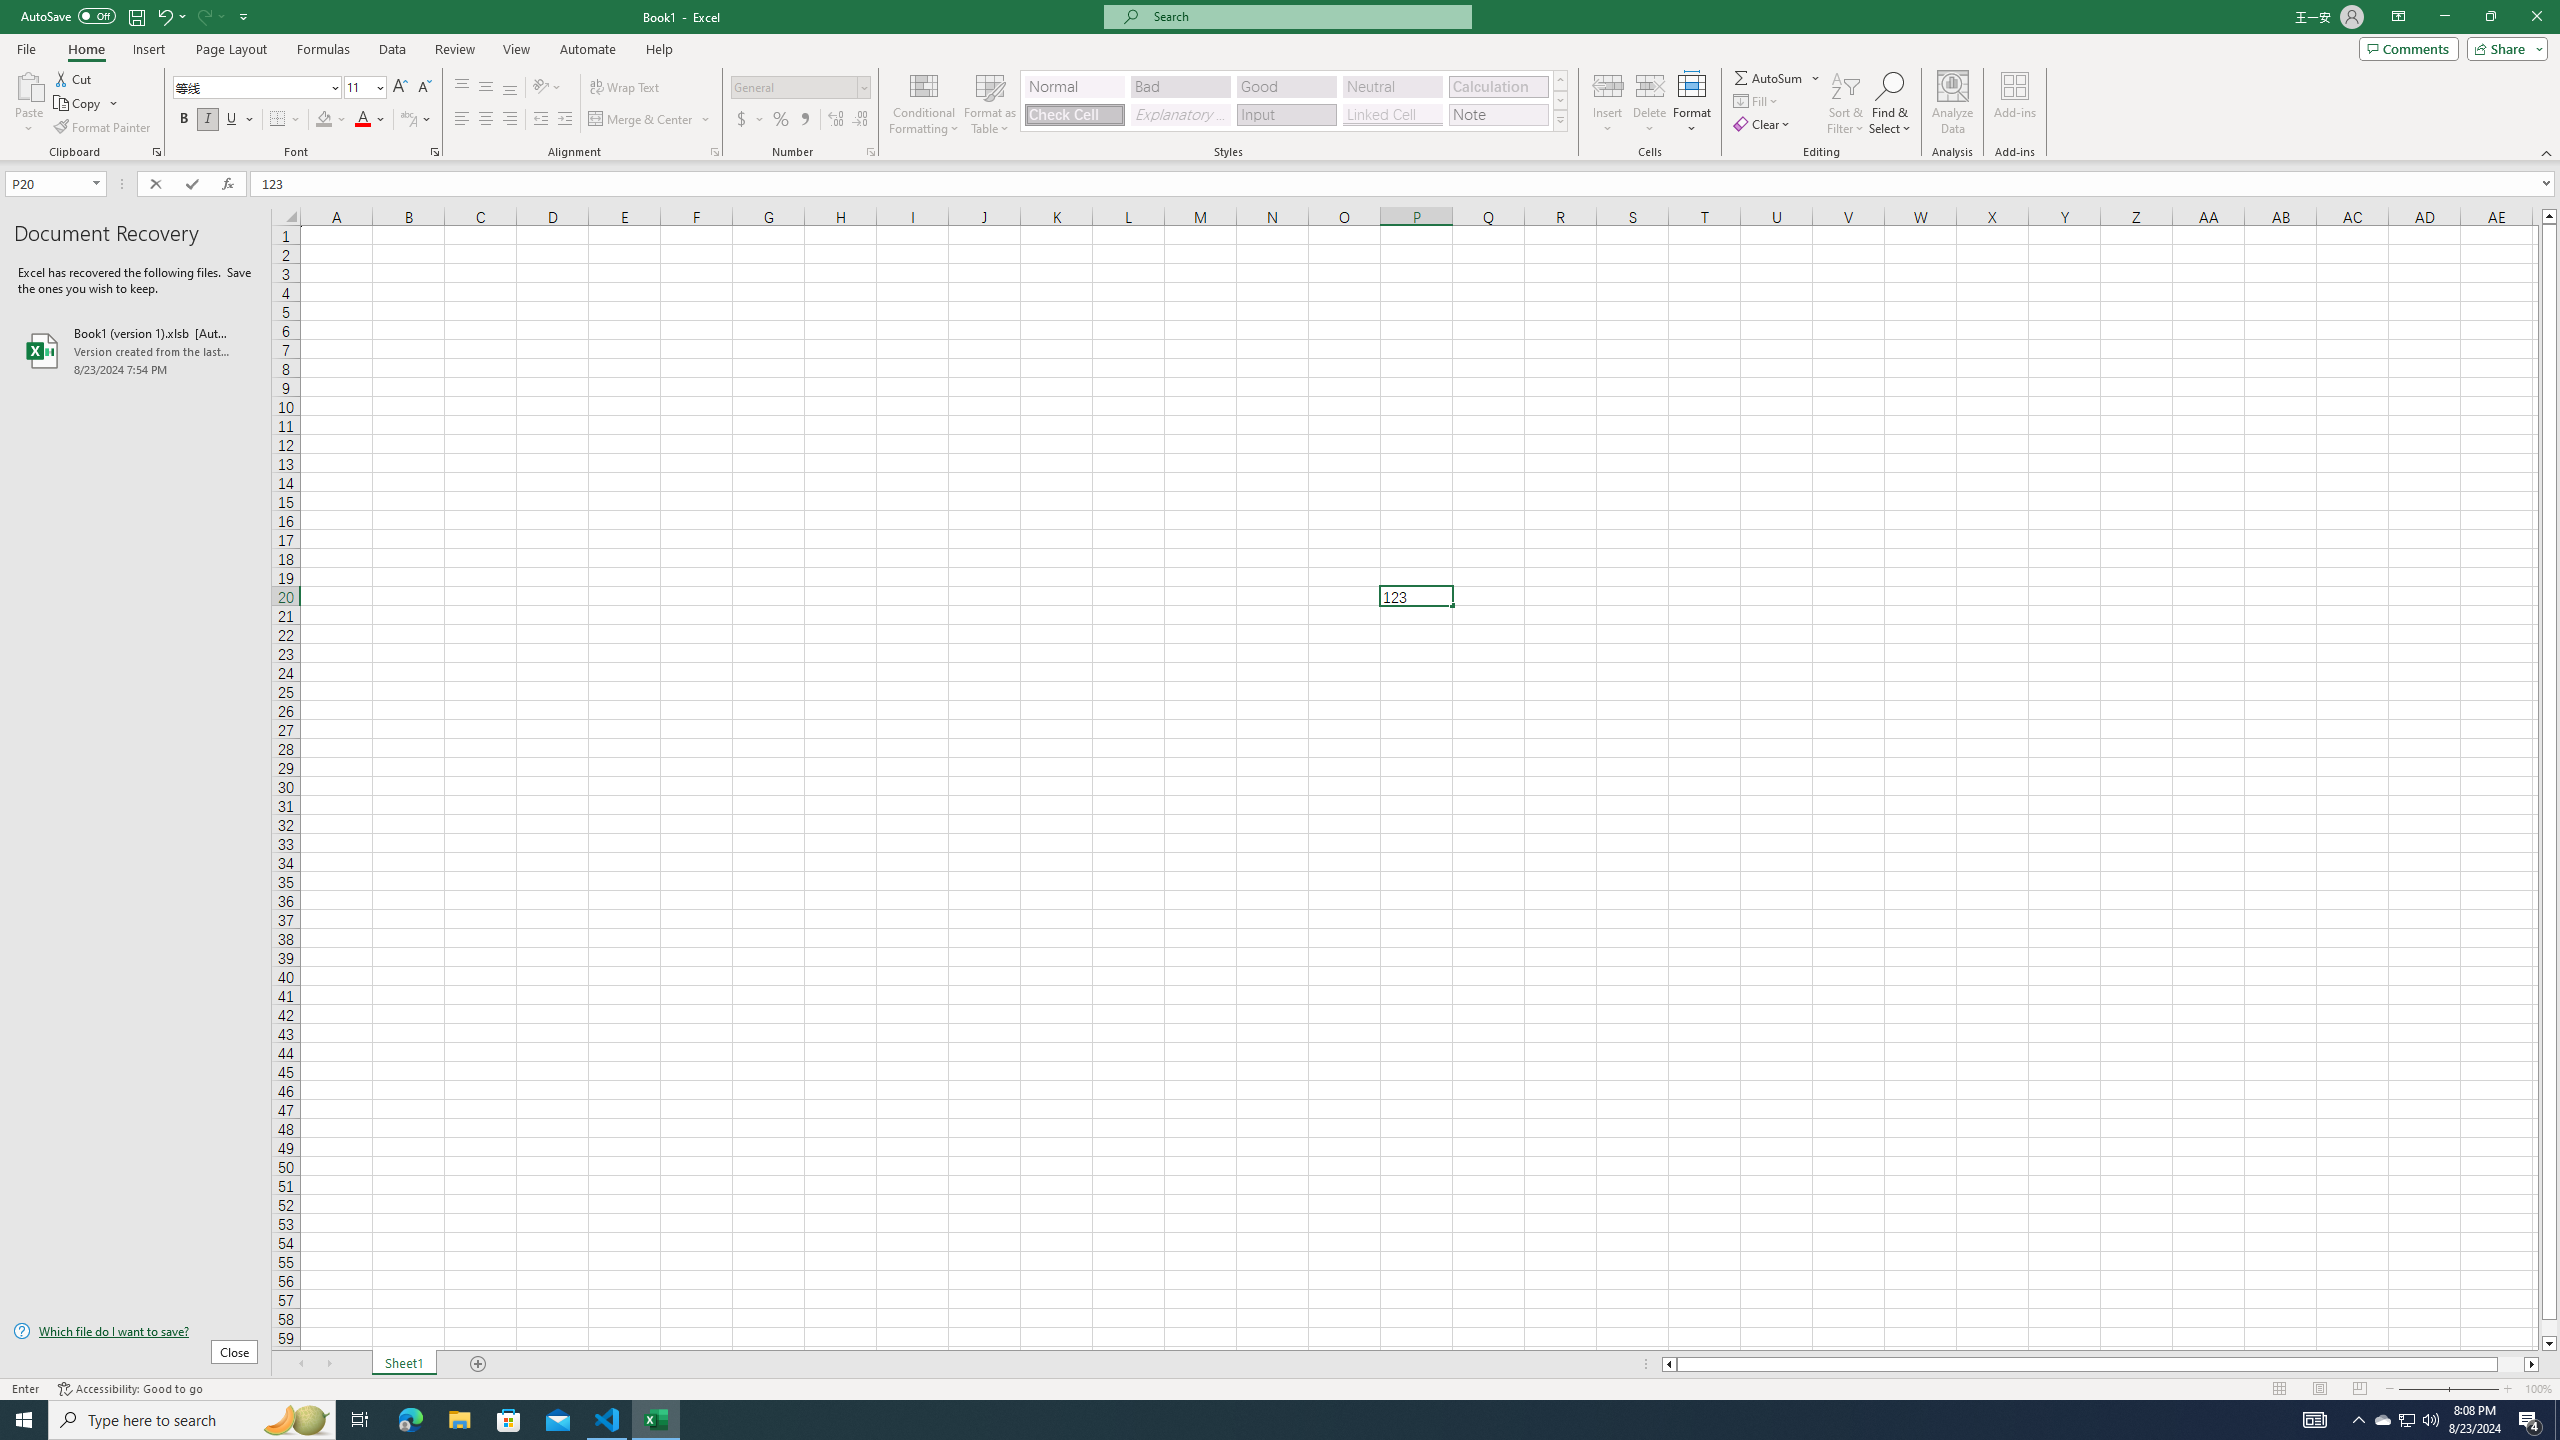 This screenshot has width=2560, height=1440. What do you see at coordinates (1560, 80) in the screenshot?
I see `Row up` at bounding box center [1560, 80].